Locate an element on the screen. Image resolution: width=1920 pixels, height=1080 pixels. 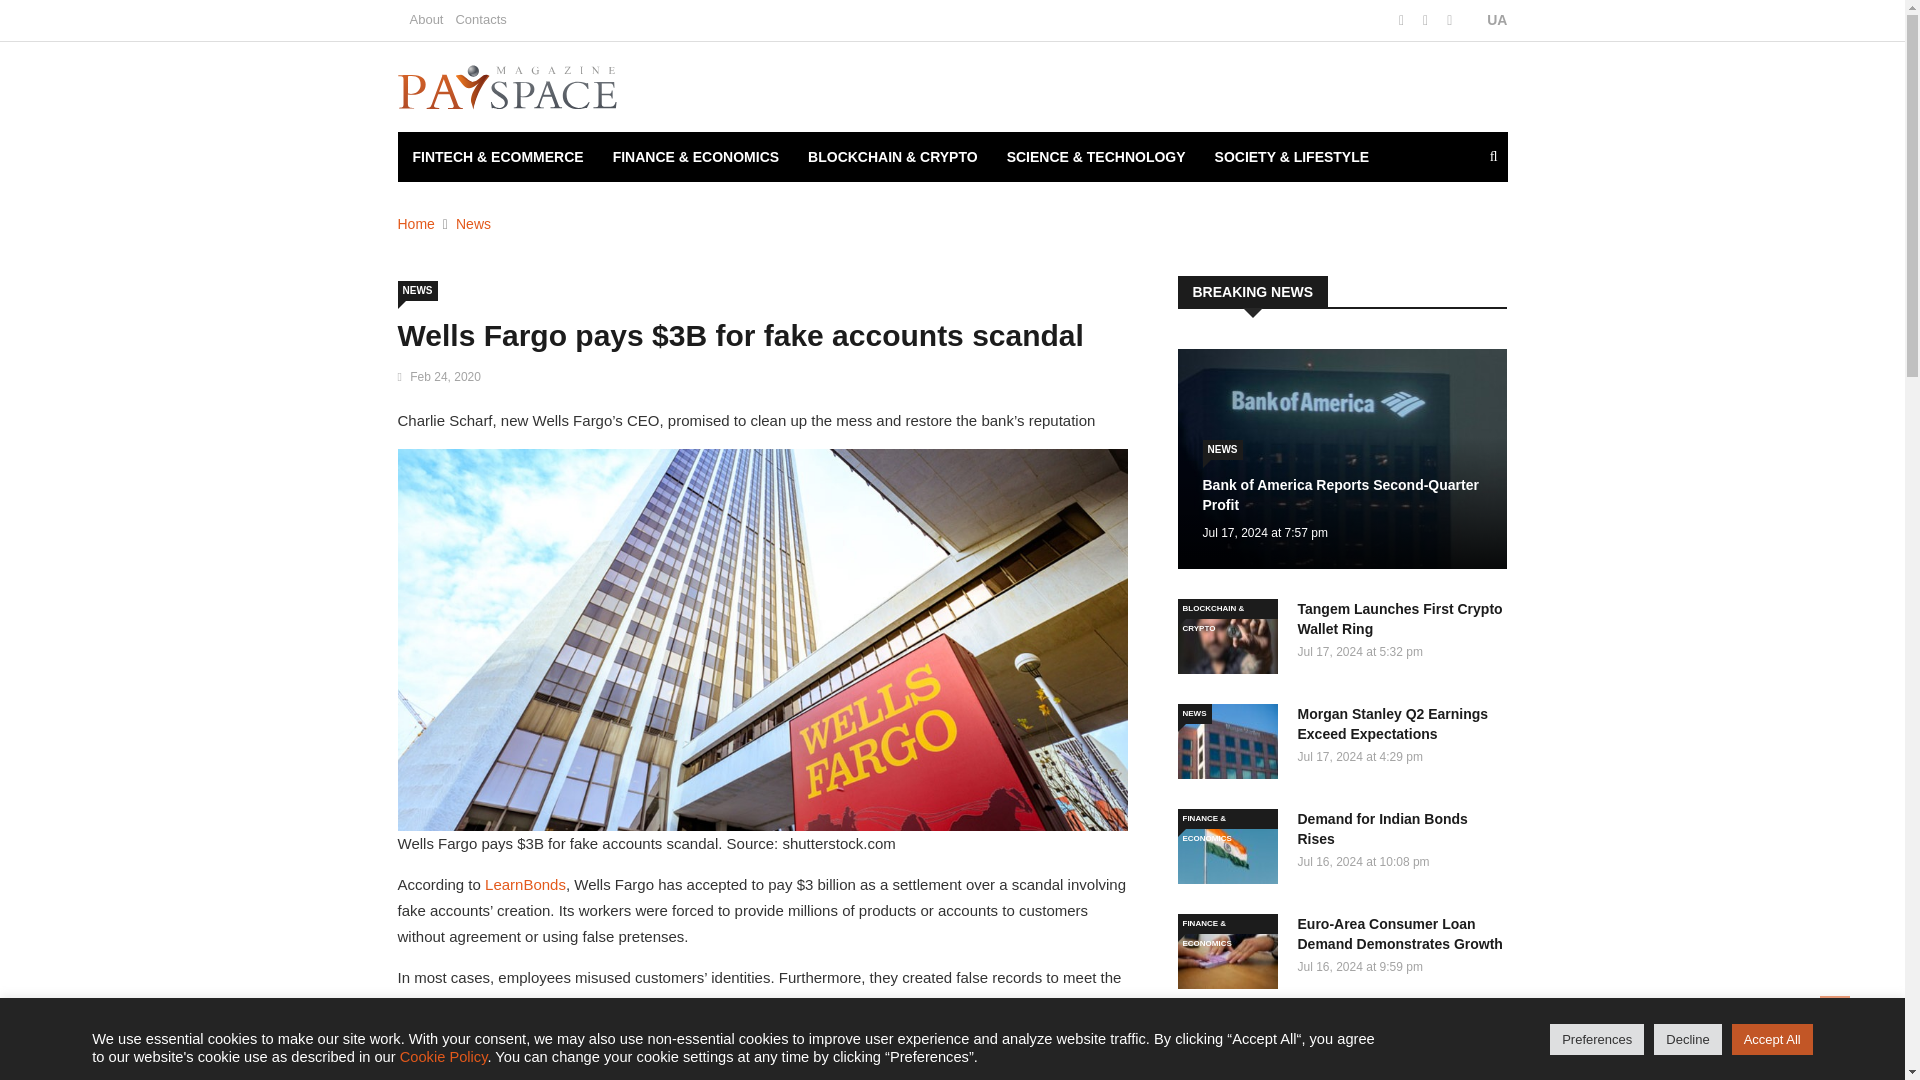
Back to Top is located at coordinates (1835, 1010).